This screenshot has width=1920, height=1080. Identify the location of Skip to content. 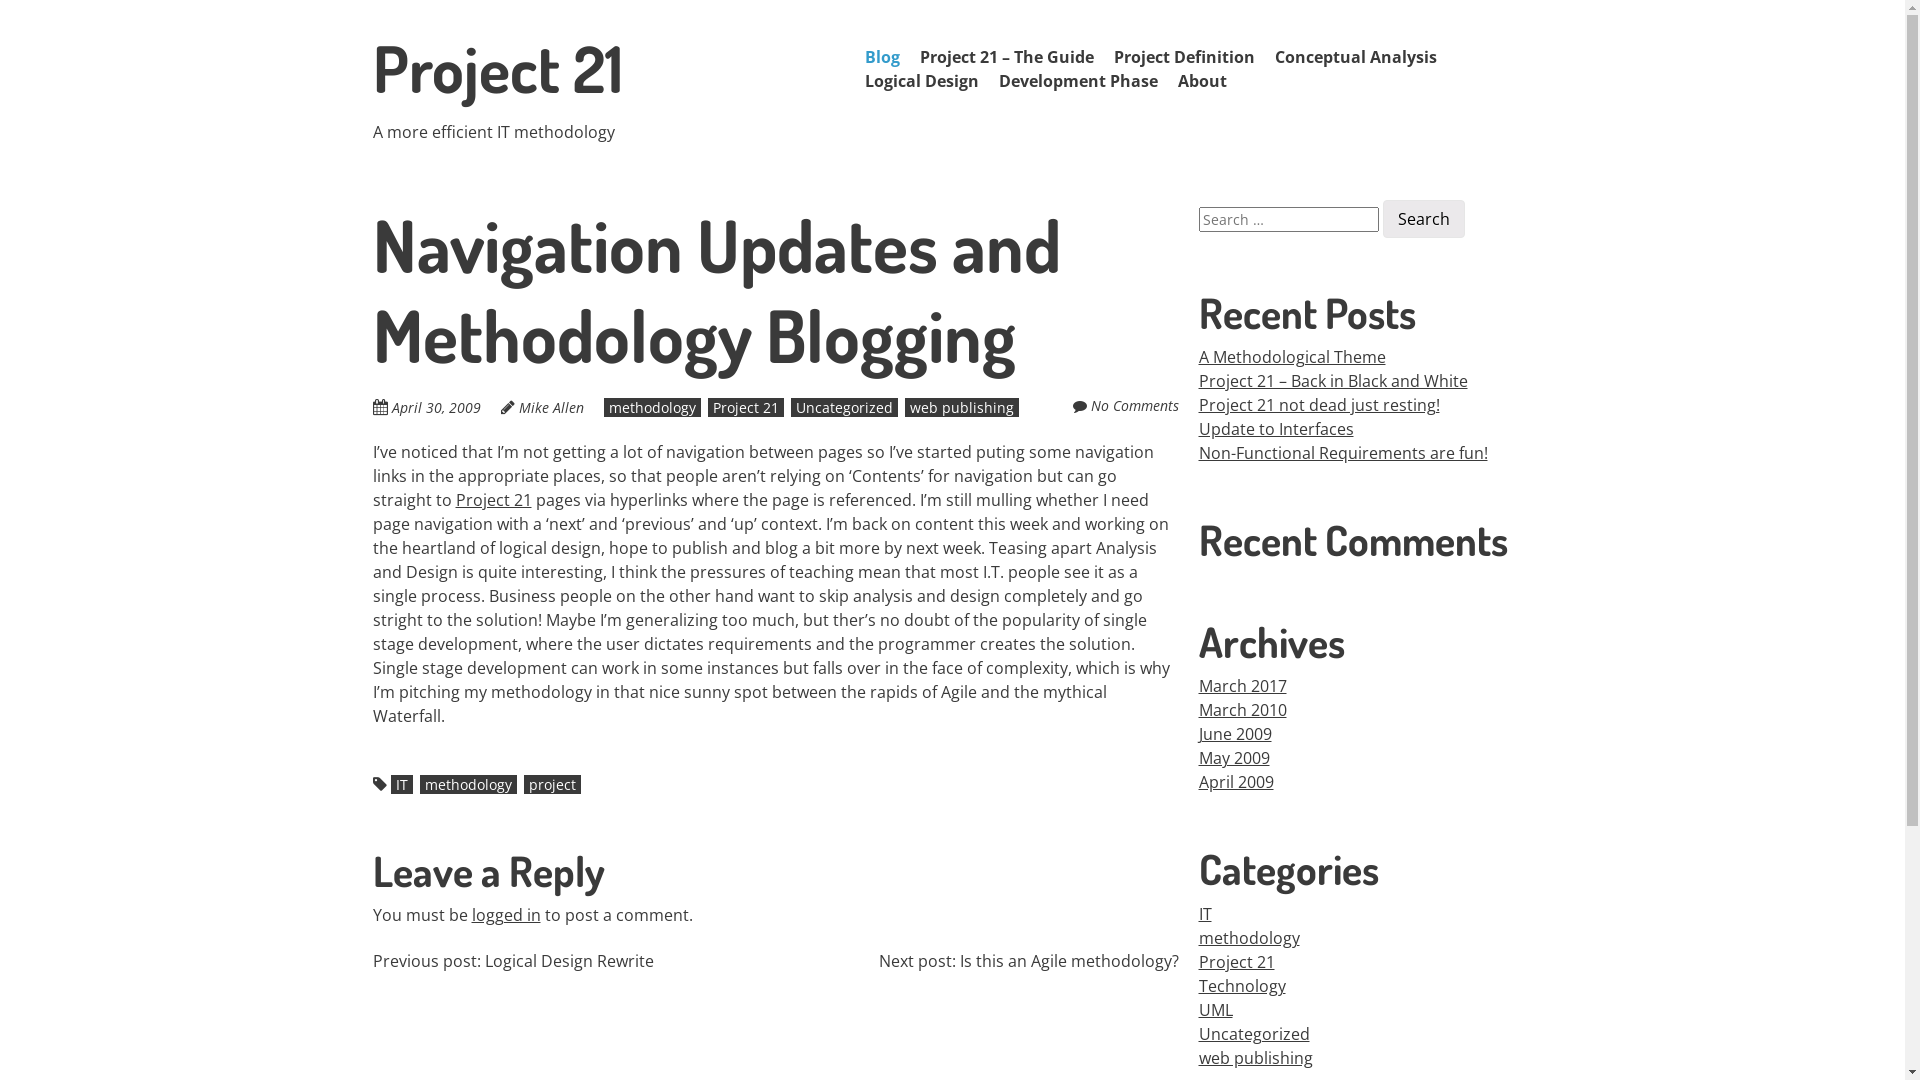
(901, 57).